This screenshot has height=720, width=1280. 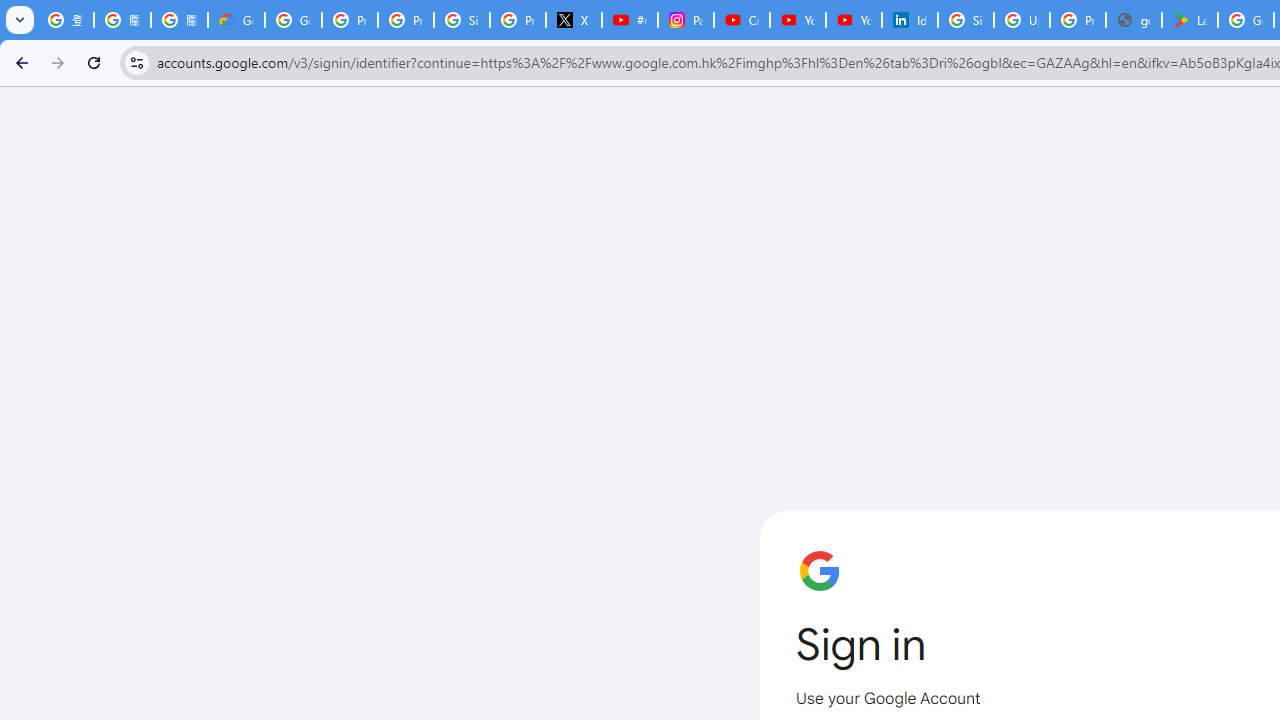 What do you see at coordinates (629, 20) in the screenshot?
I see `#nbabasketballhighlights - YouTube` at bounding box center [629, 20].